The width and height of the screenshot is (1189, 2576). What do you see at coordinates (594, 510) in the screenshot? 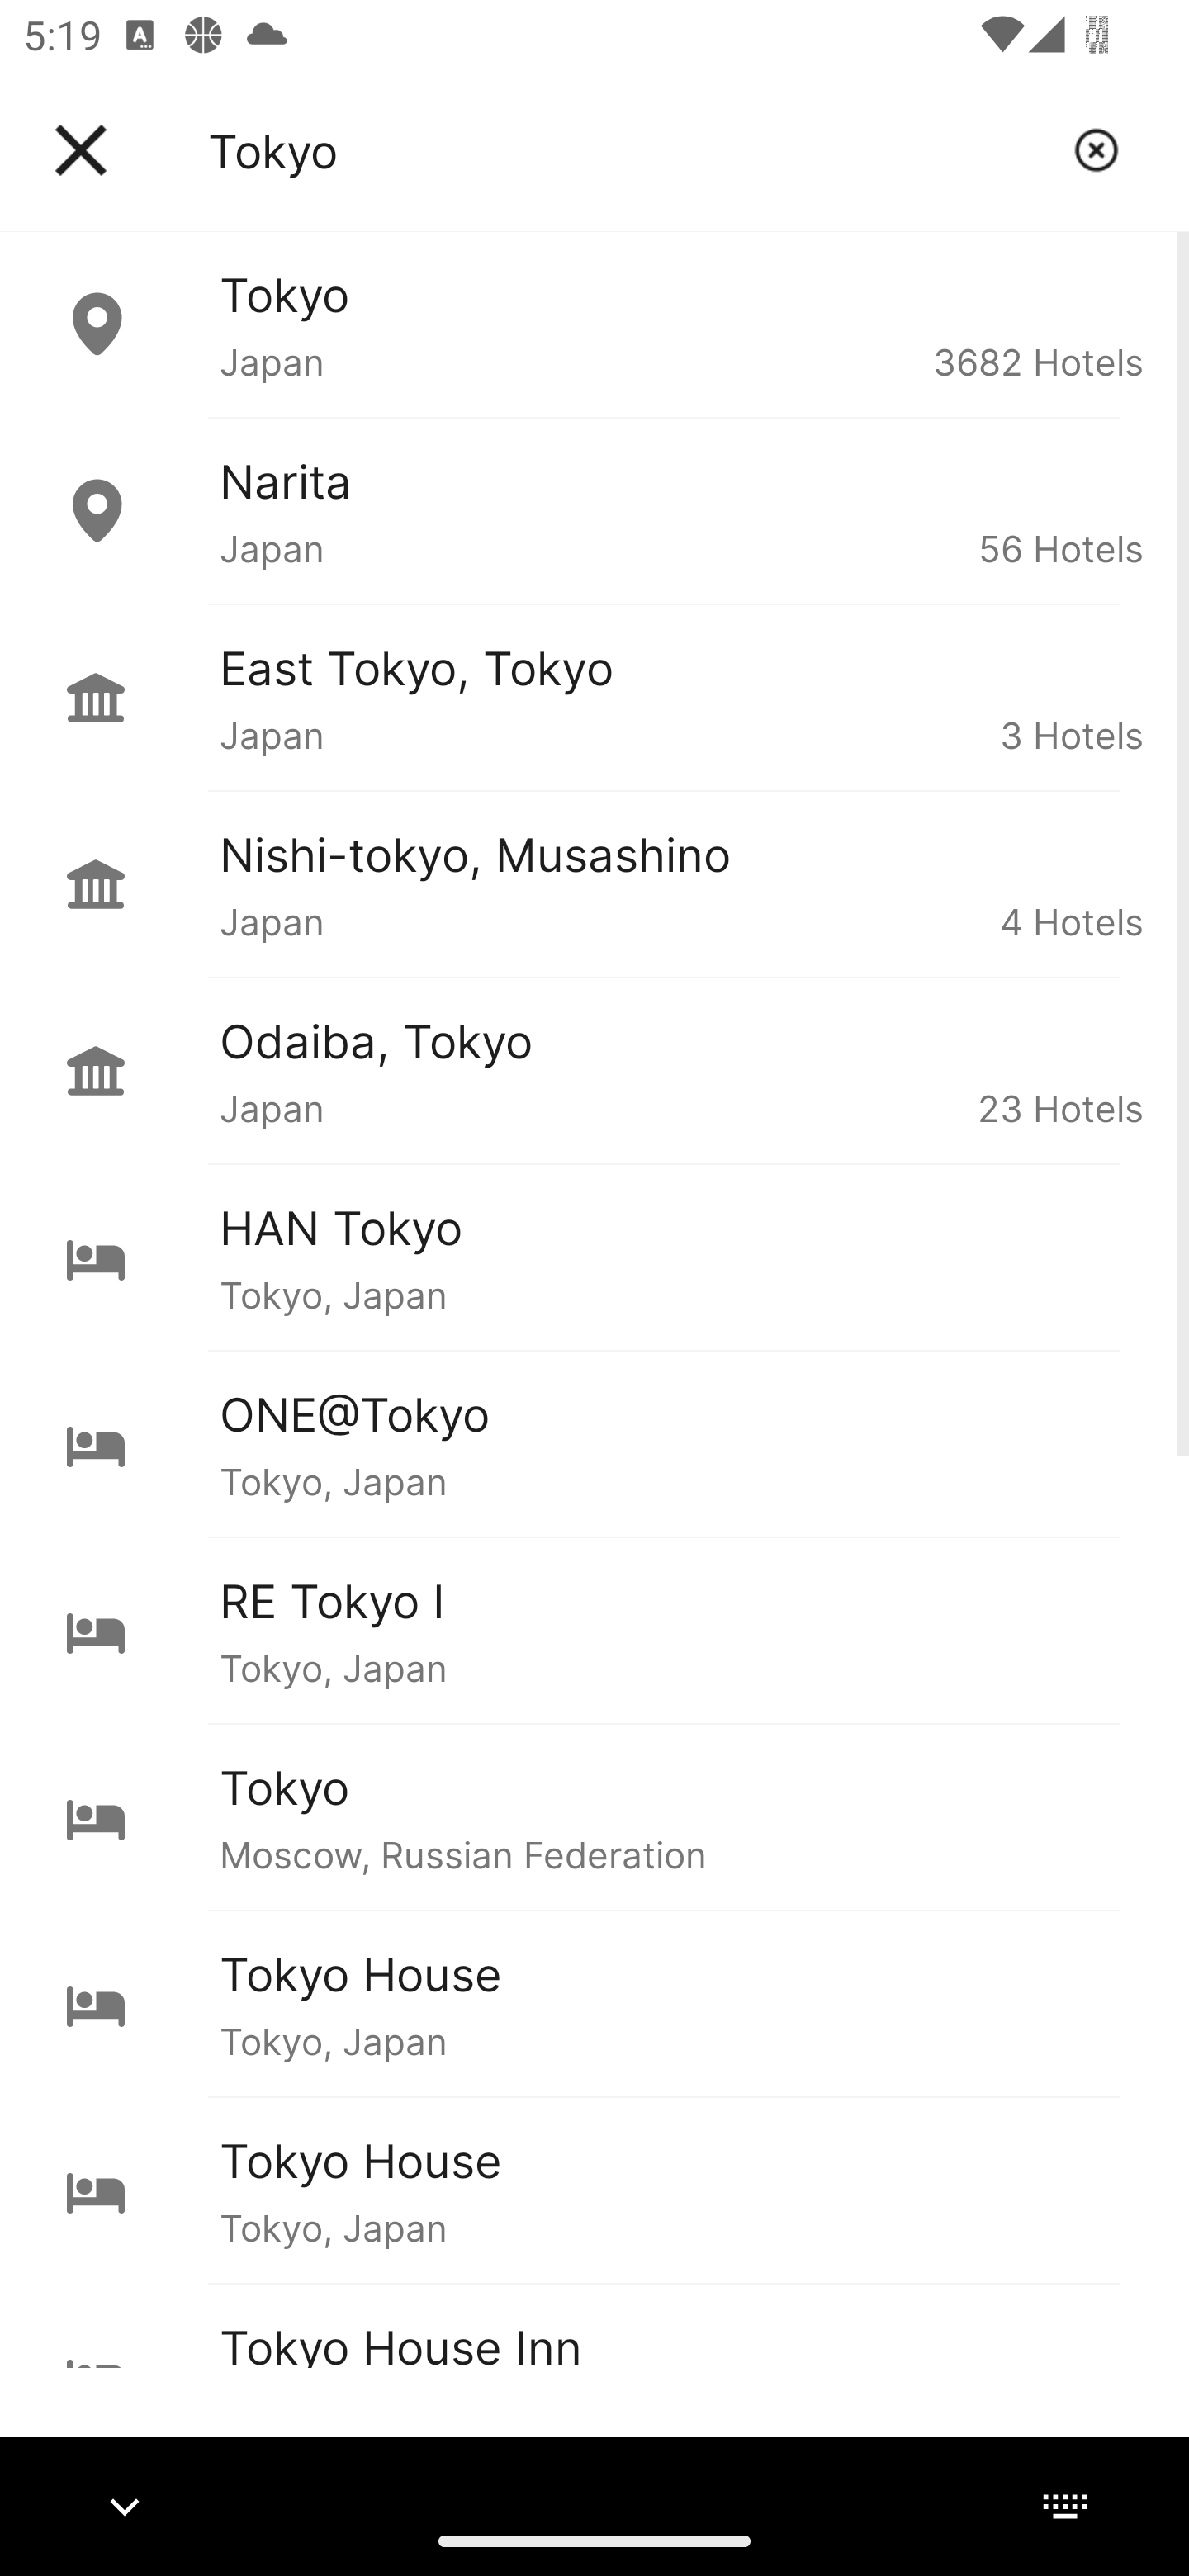
I see `Narita Japan 56 Hotels` at bounding box center [594, 510].